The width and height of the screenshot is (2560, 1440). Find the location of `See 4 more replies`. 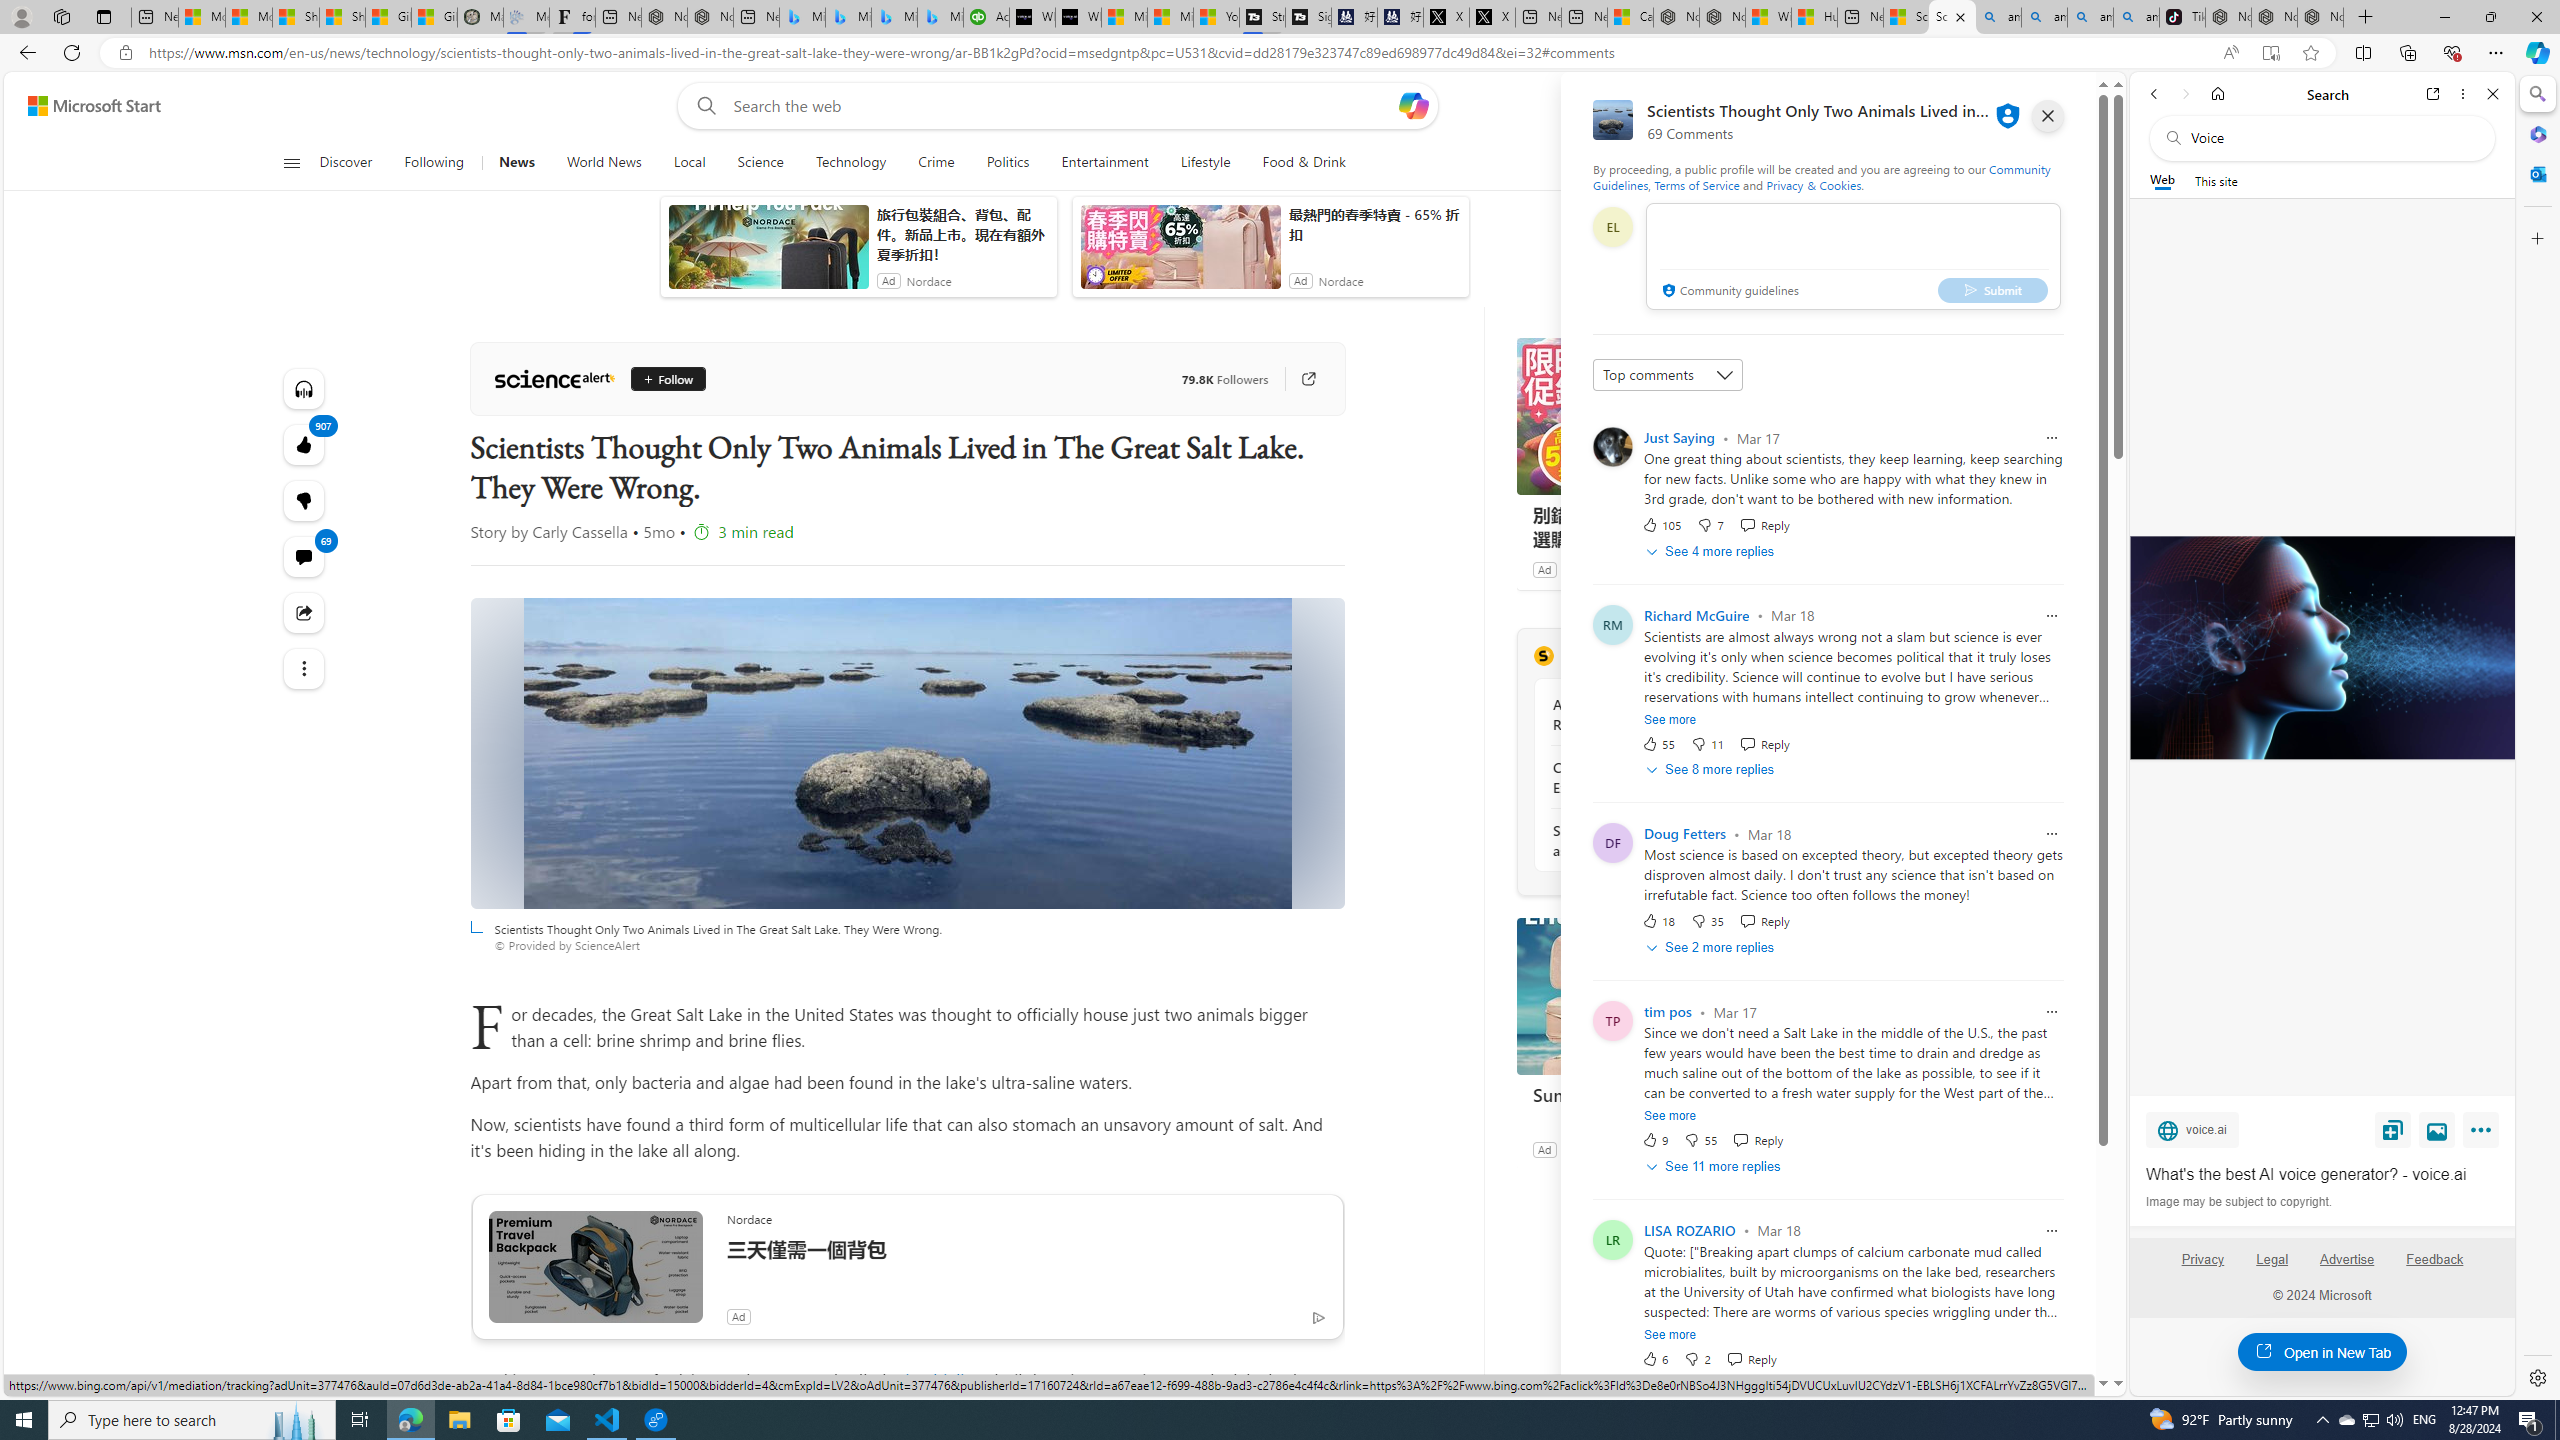

See 4 more replies is located at coordinates (1712, 551).